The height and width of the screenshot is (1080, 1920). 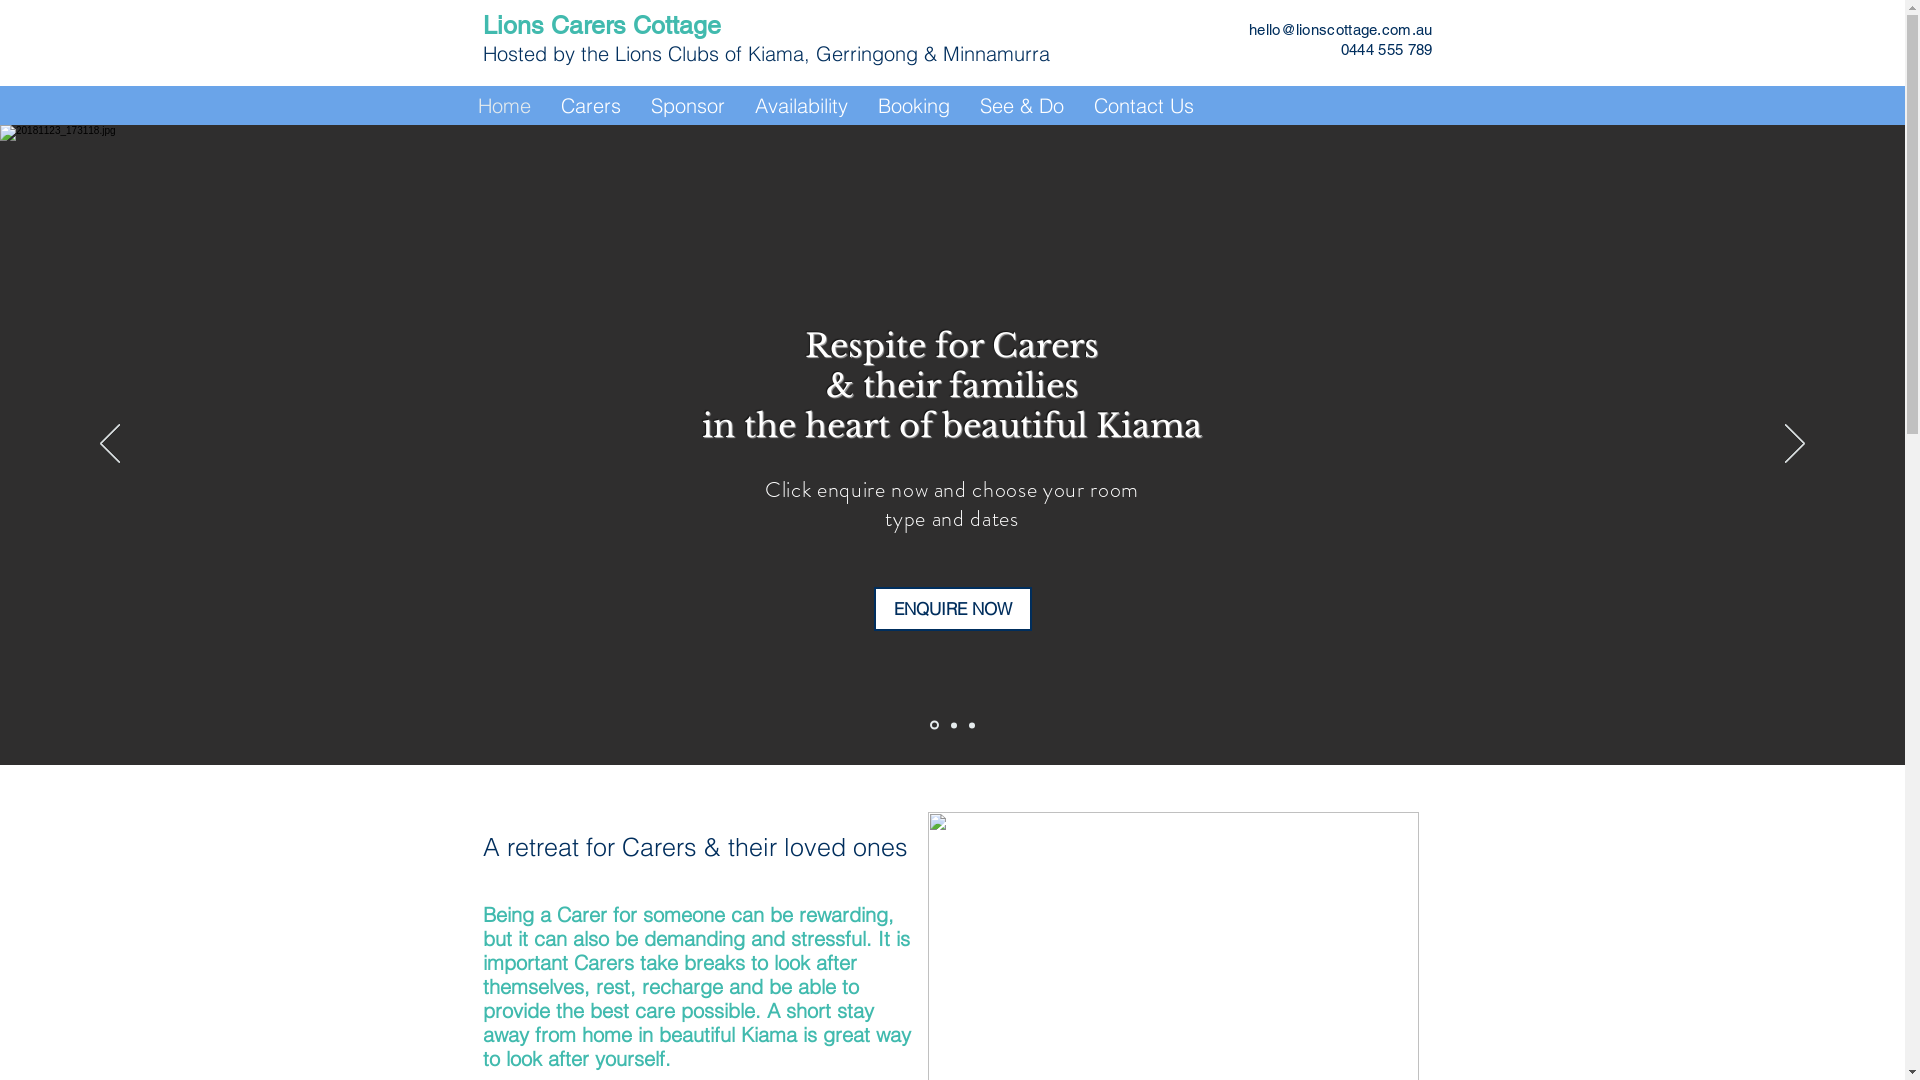 I want to click on See & Do, so click(x=1021, y=106).